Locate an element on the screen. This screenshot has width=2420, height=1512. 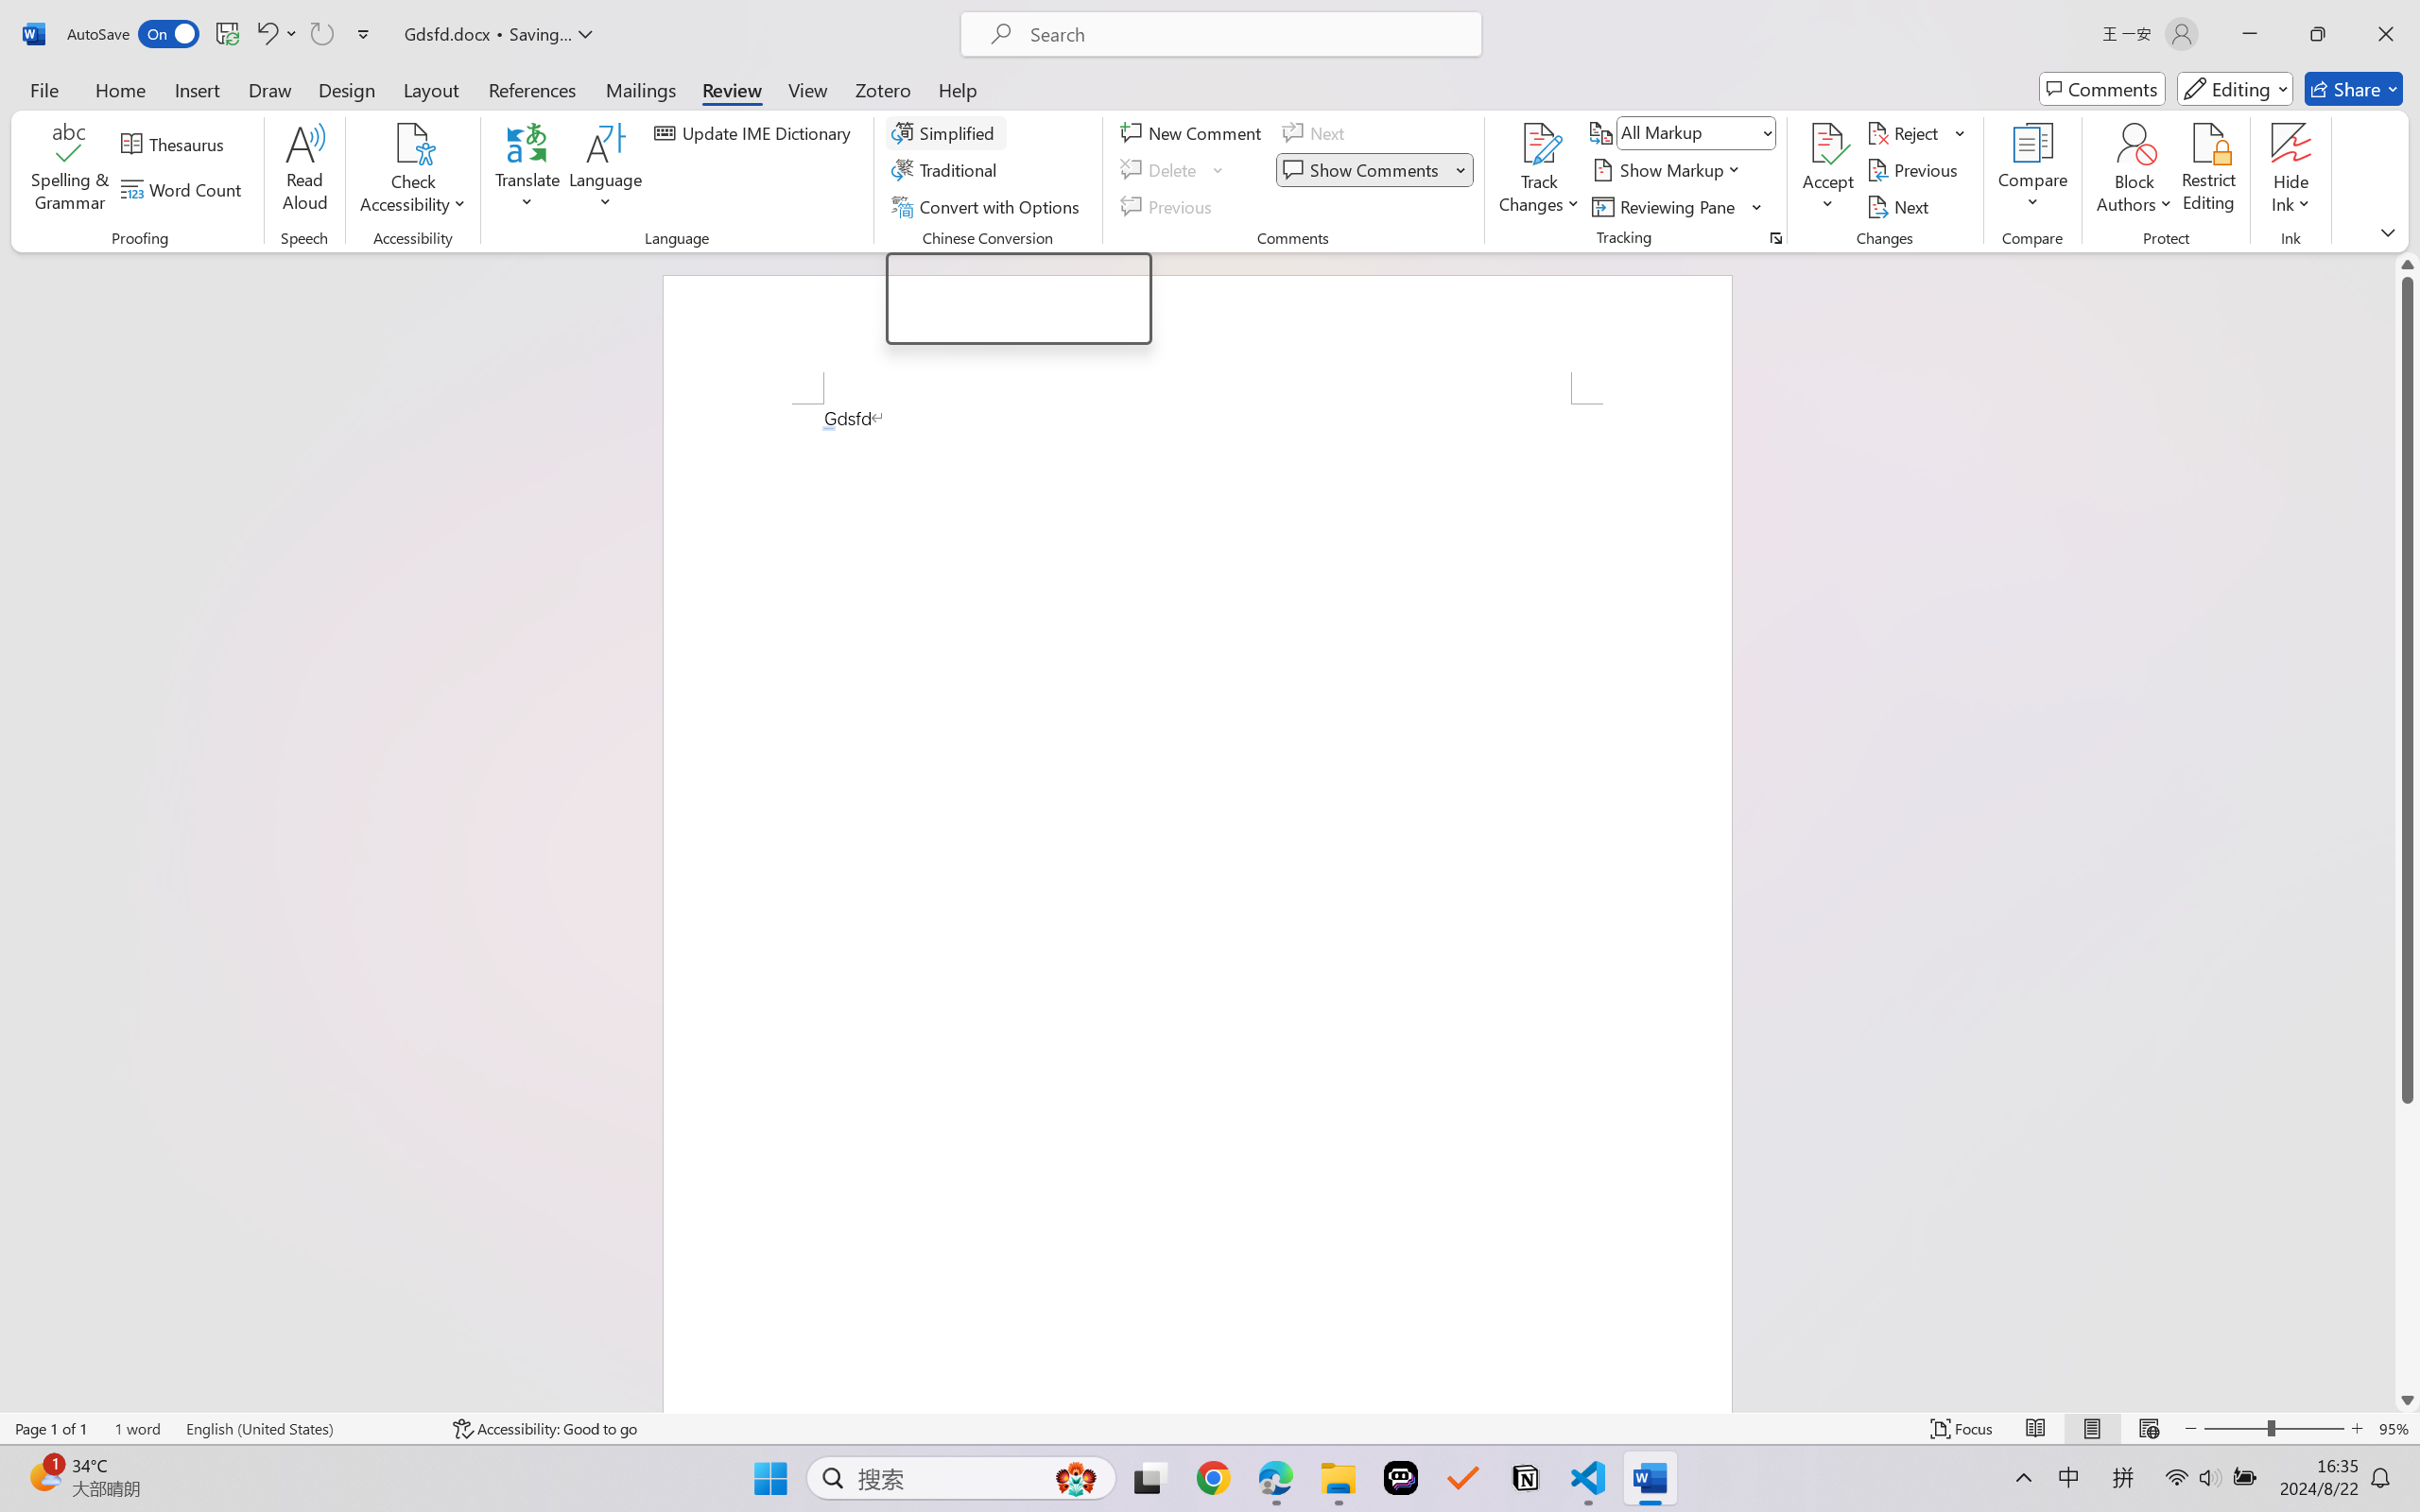
Show Markup is located at coordinates (1668, 170).